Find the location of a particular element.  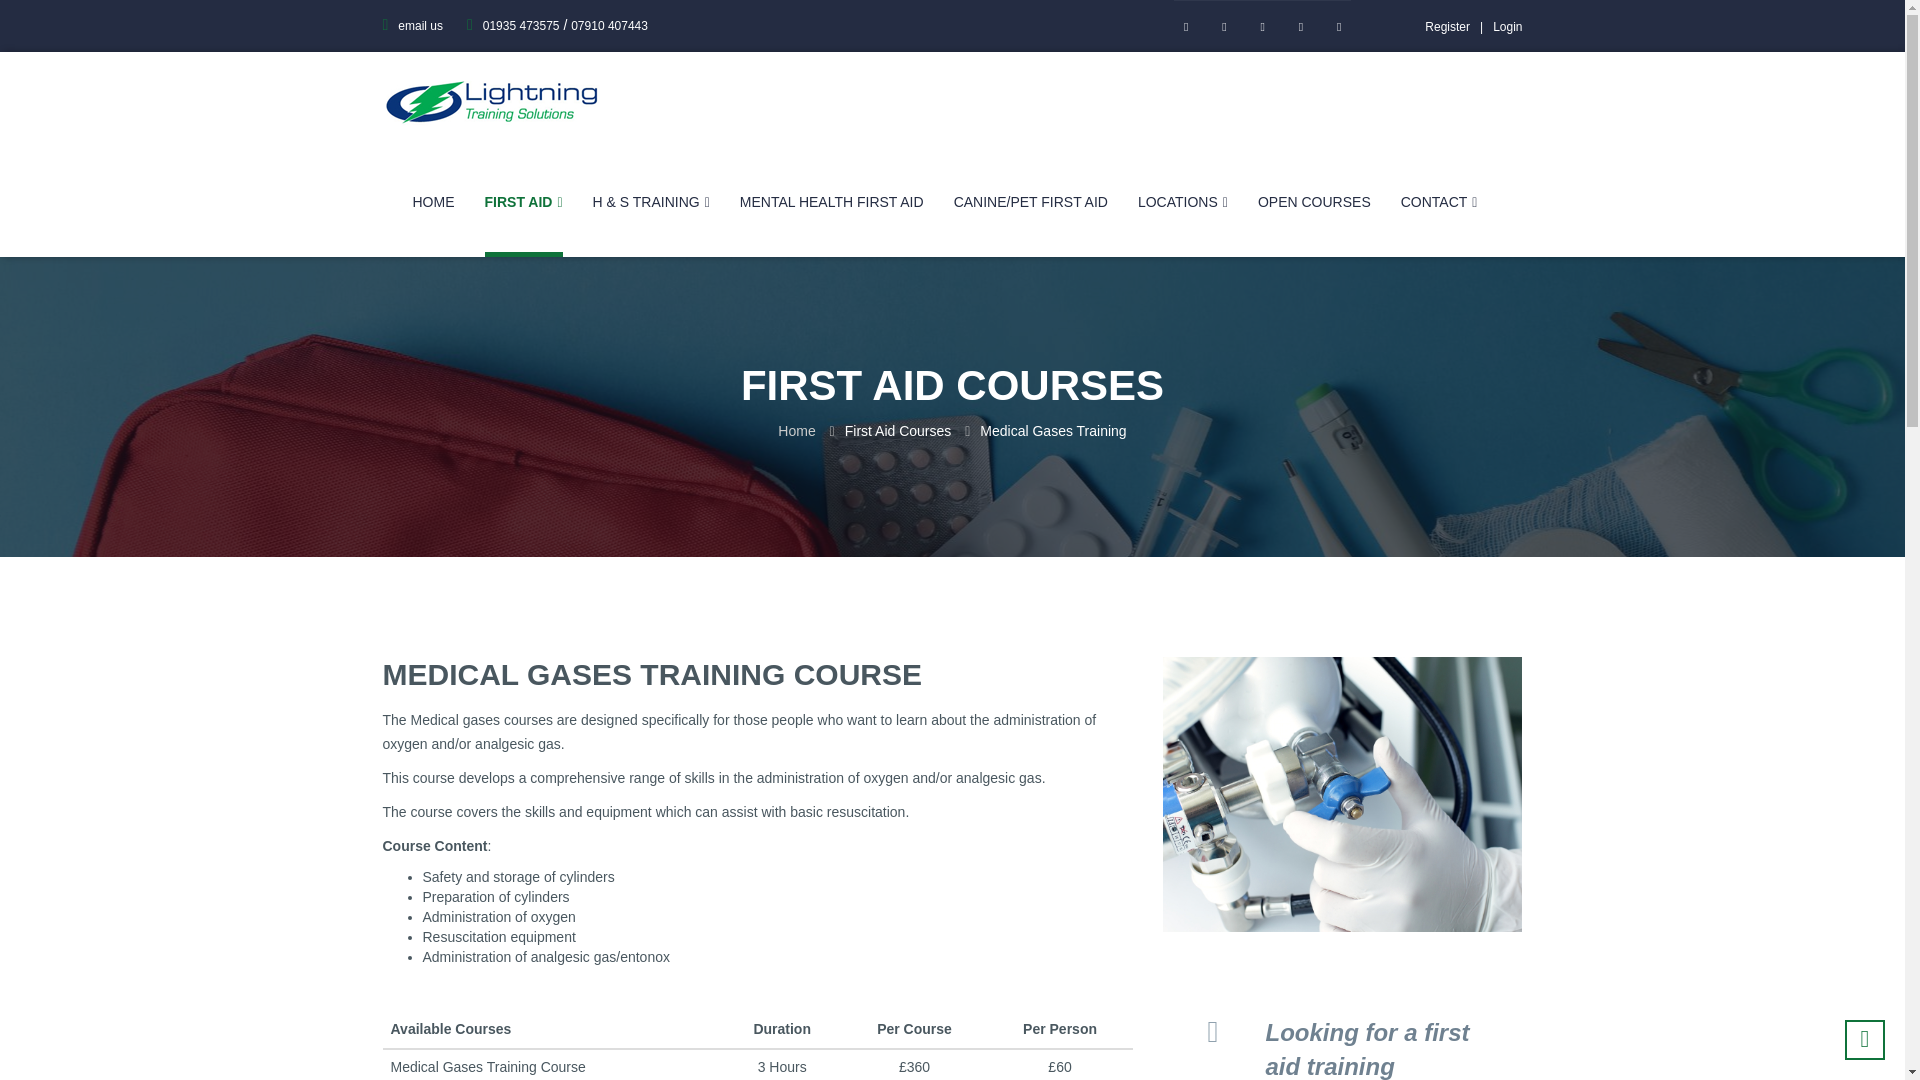

Login is located at coordinates (1508, 26).